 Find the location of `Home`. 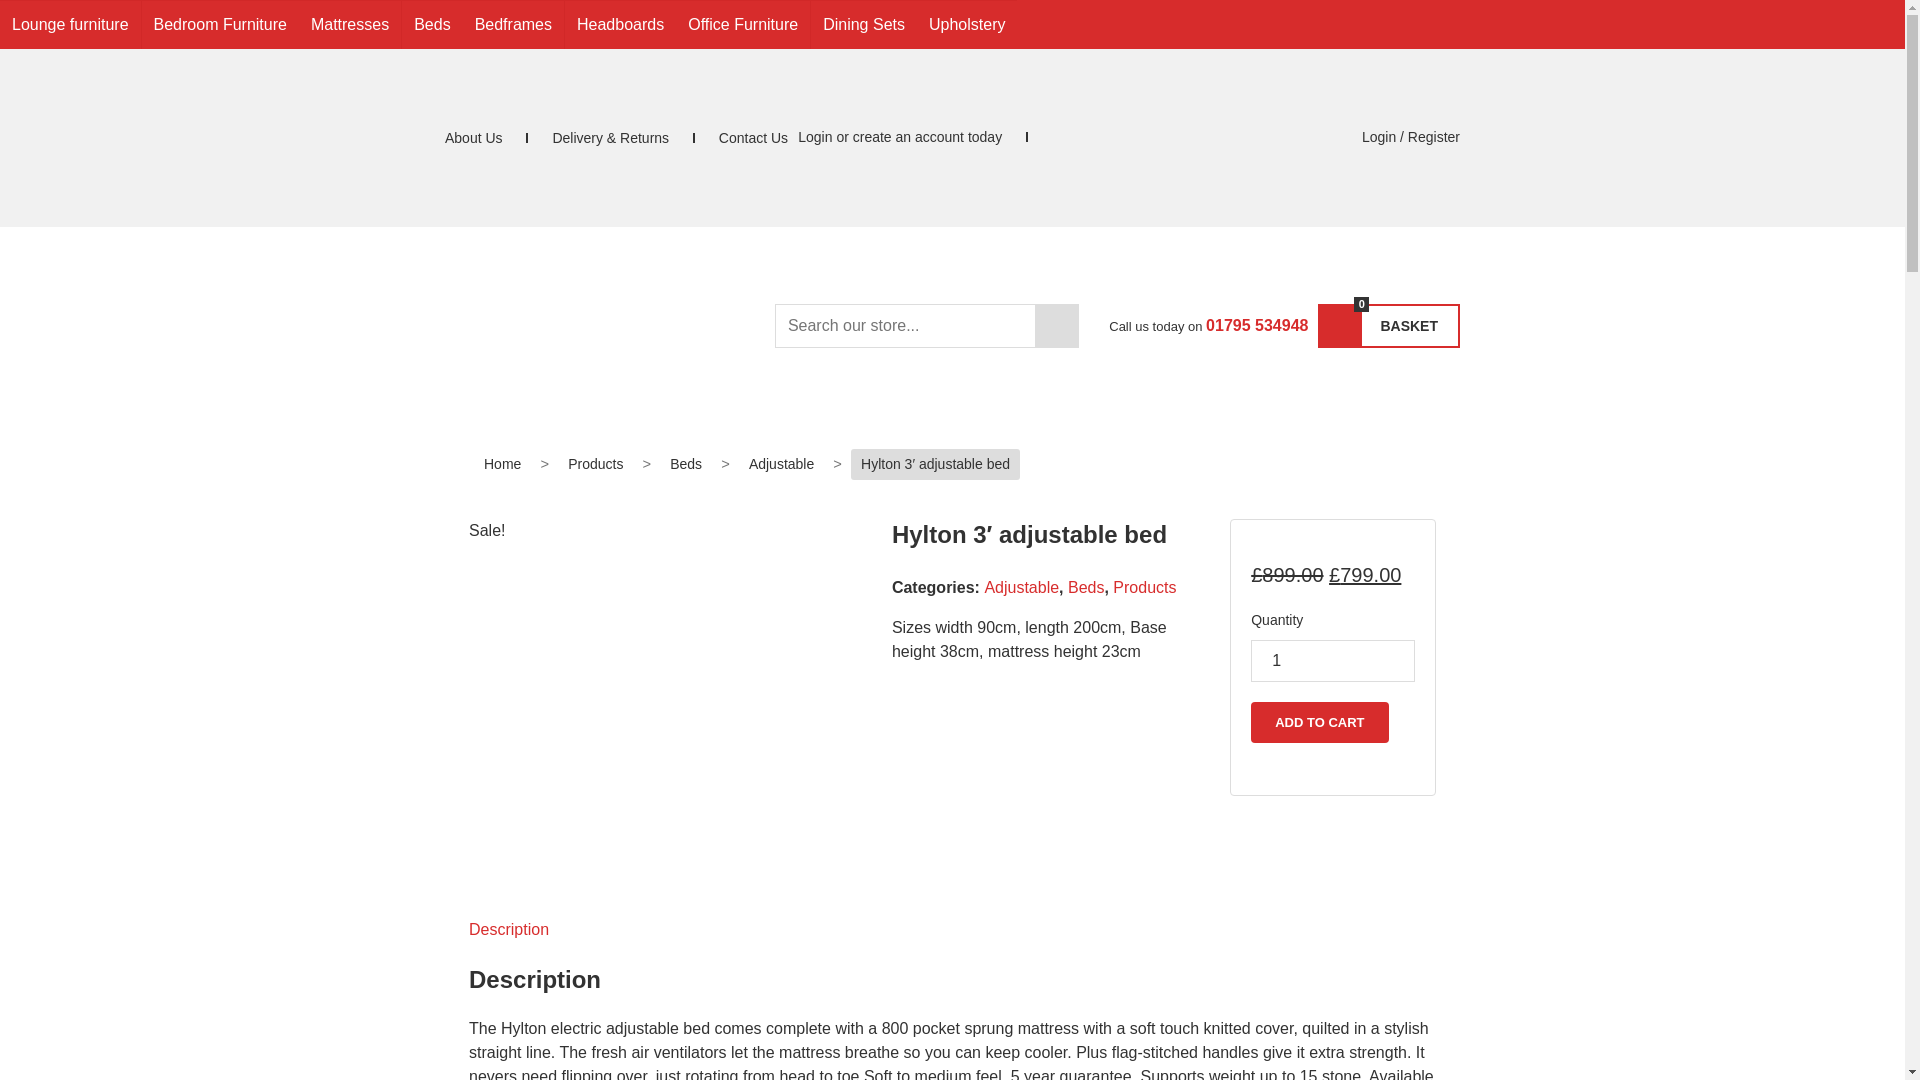

Home is located at coordinates (502, 464).